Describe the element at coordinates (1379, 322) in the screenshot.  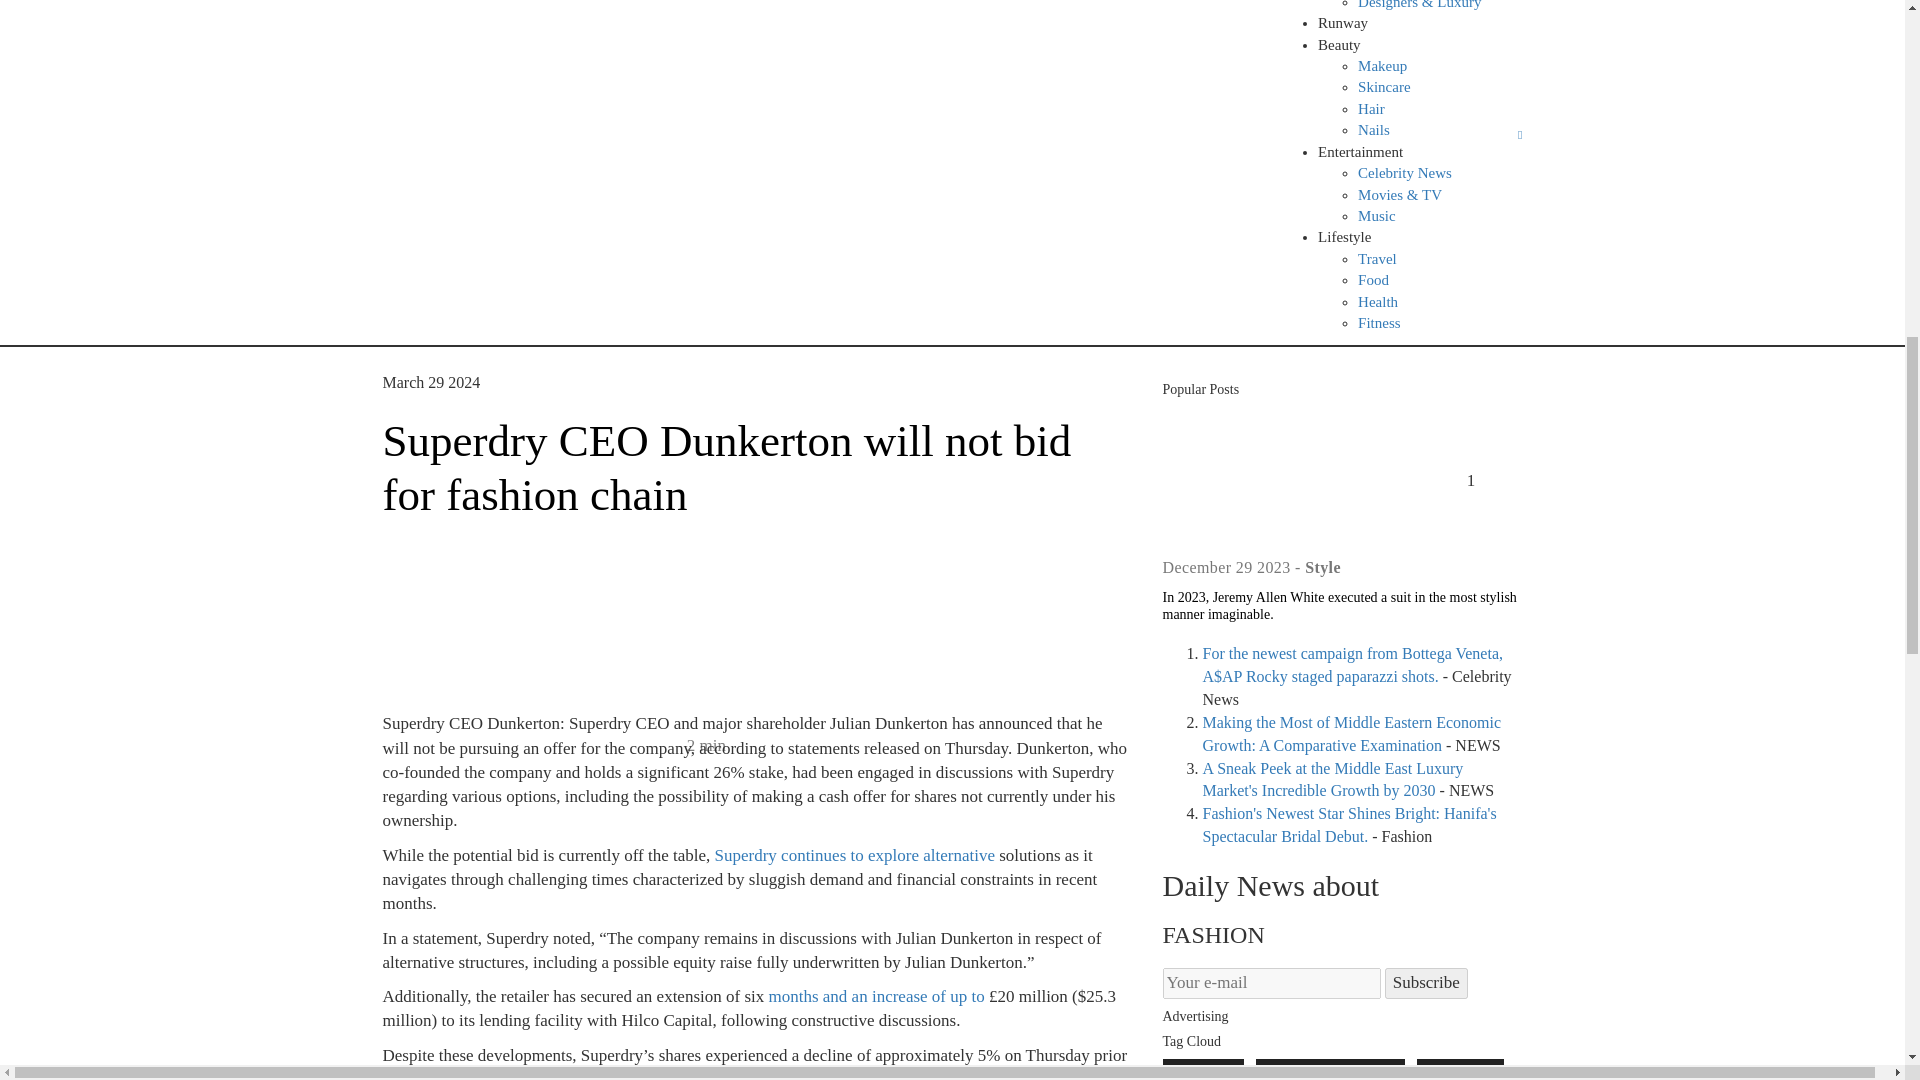
I see `Fitness` at that location.